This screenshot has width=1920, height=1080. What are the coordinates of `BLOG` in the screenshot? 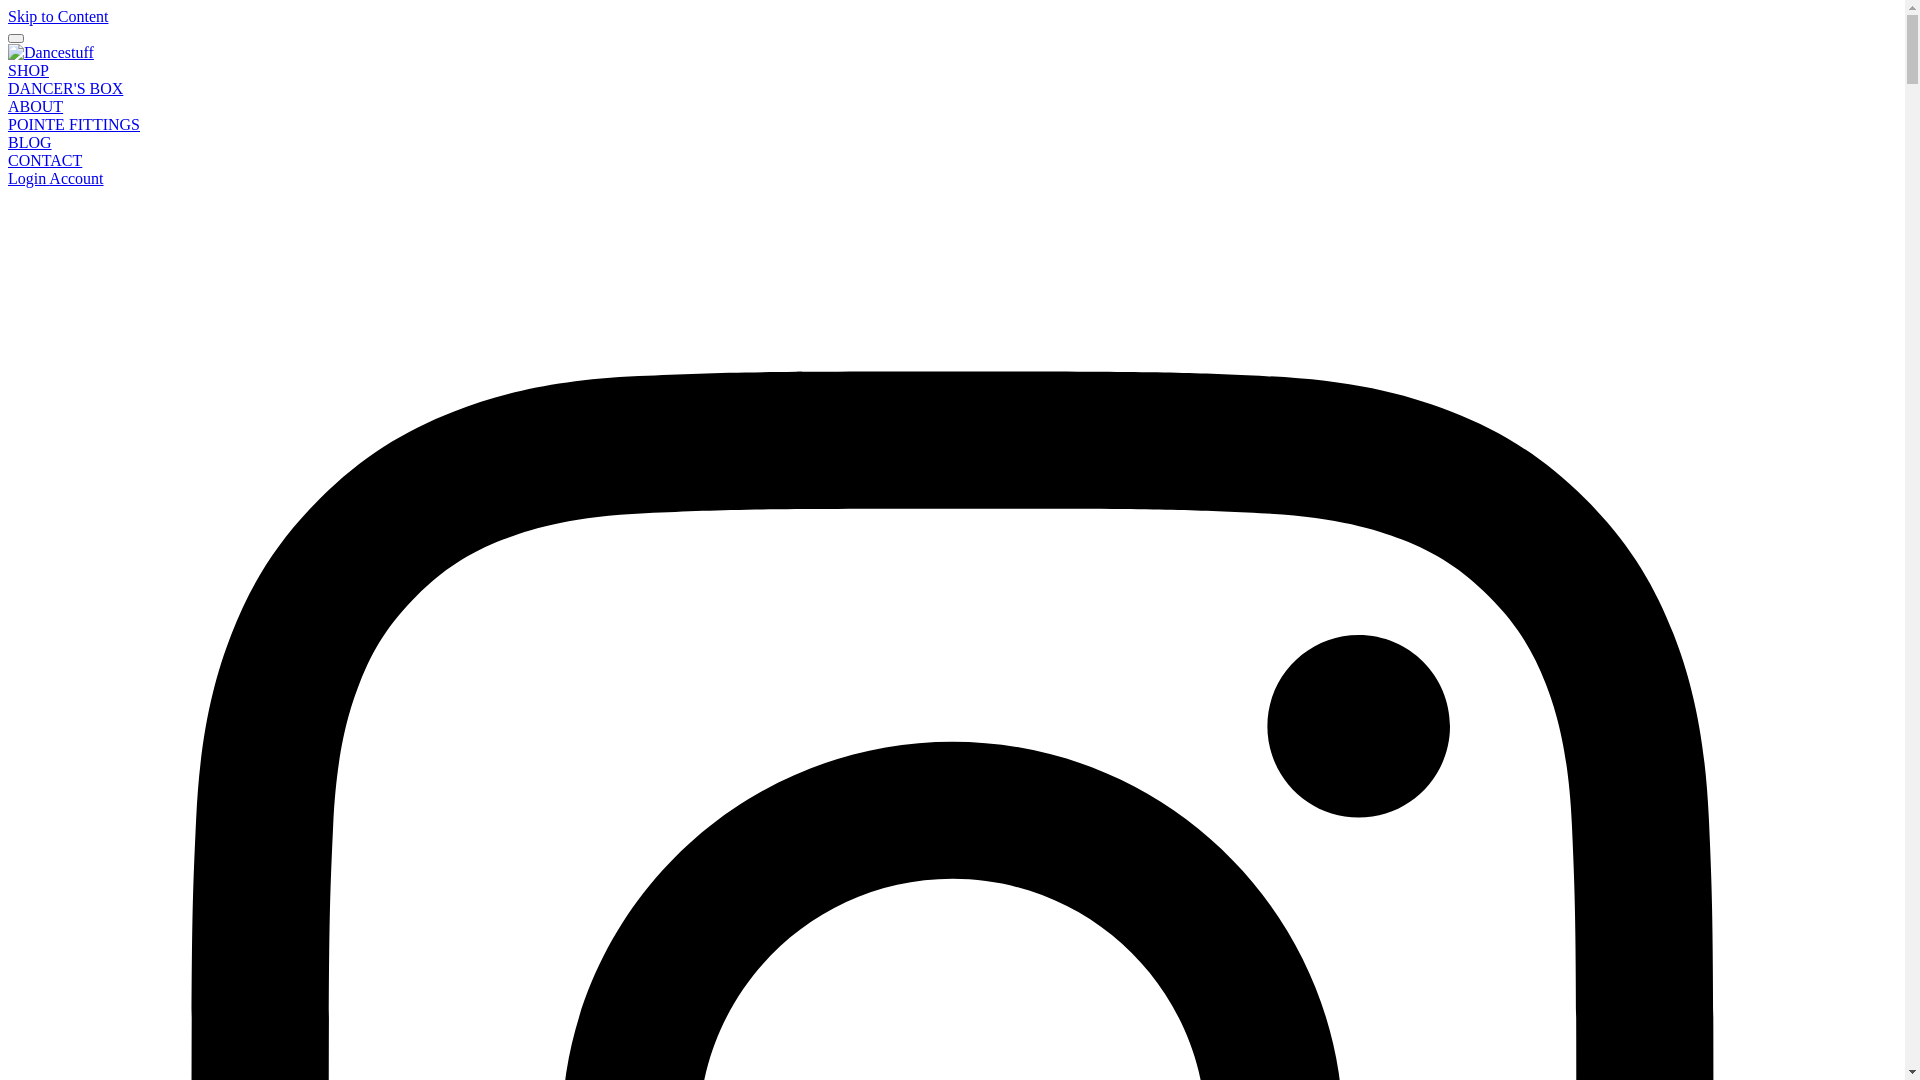 It's located at (30, 142).